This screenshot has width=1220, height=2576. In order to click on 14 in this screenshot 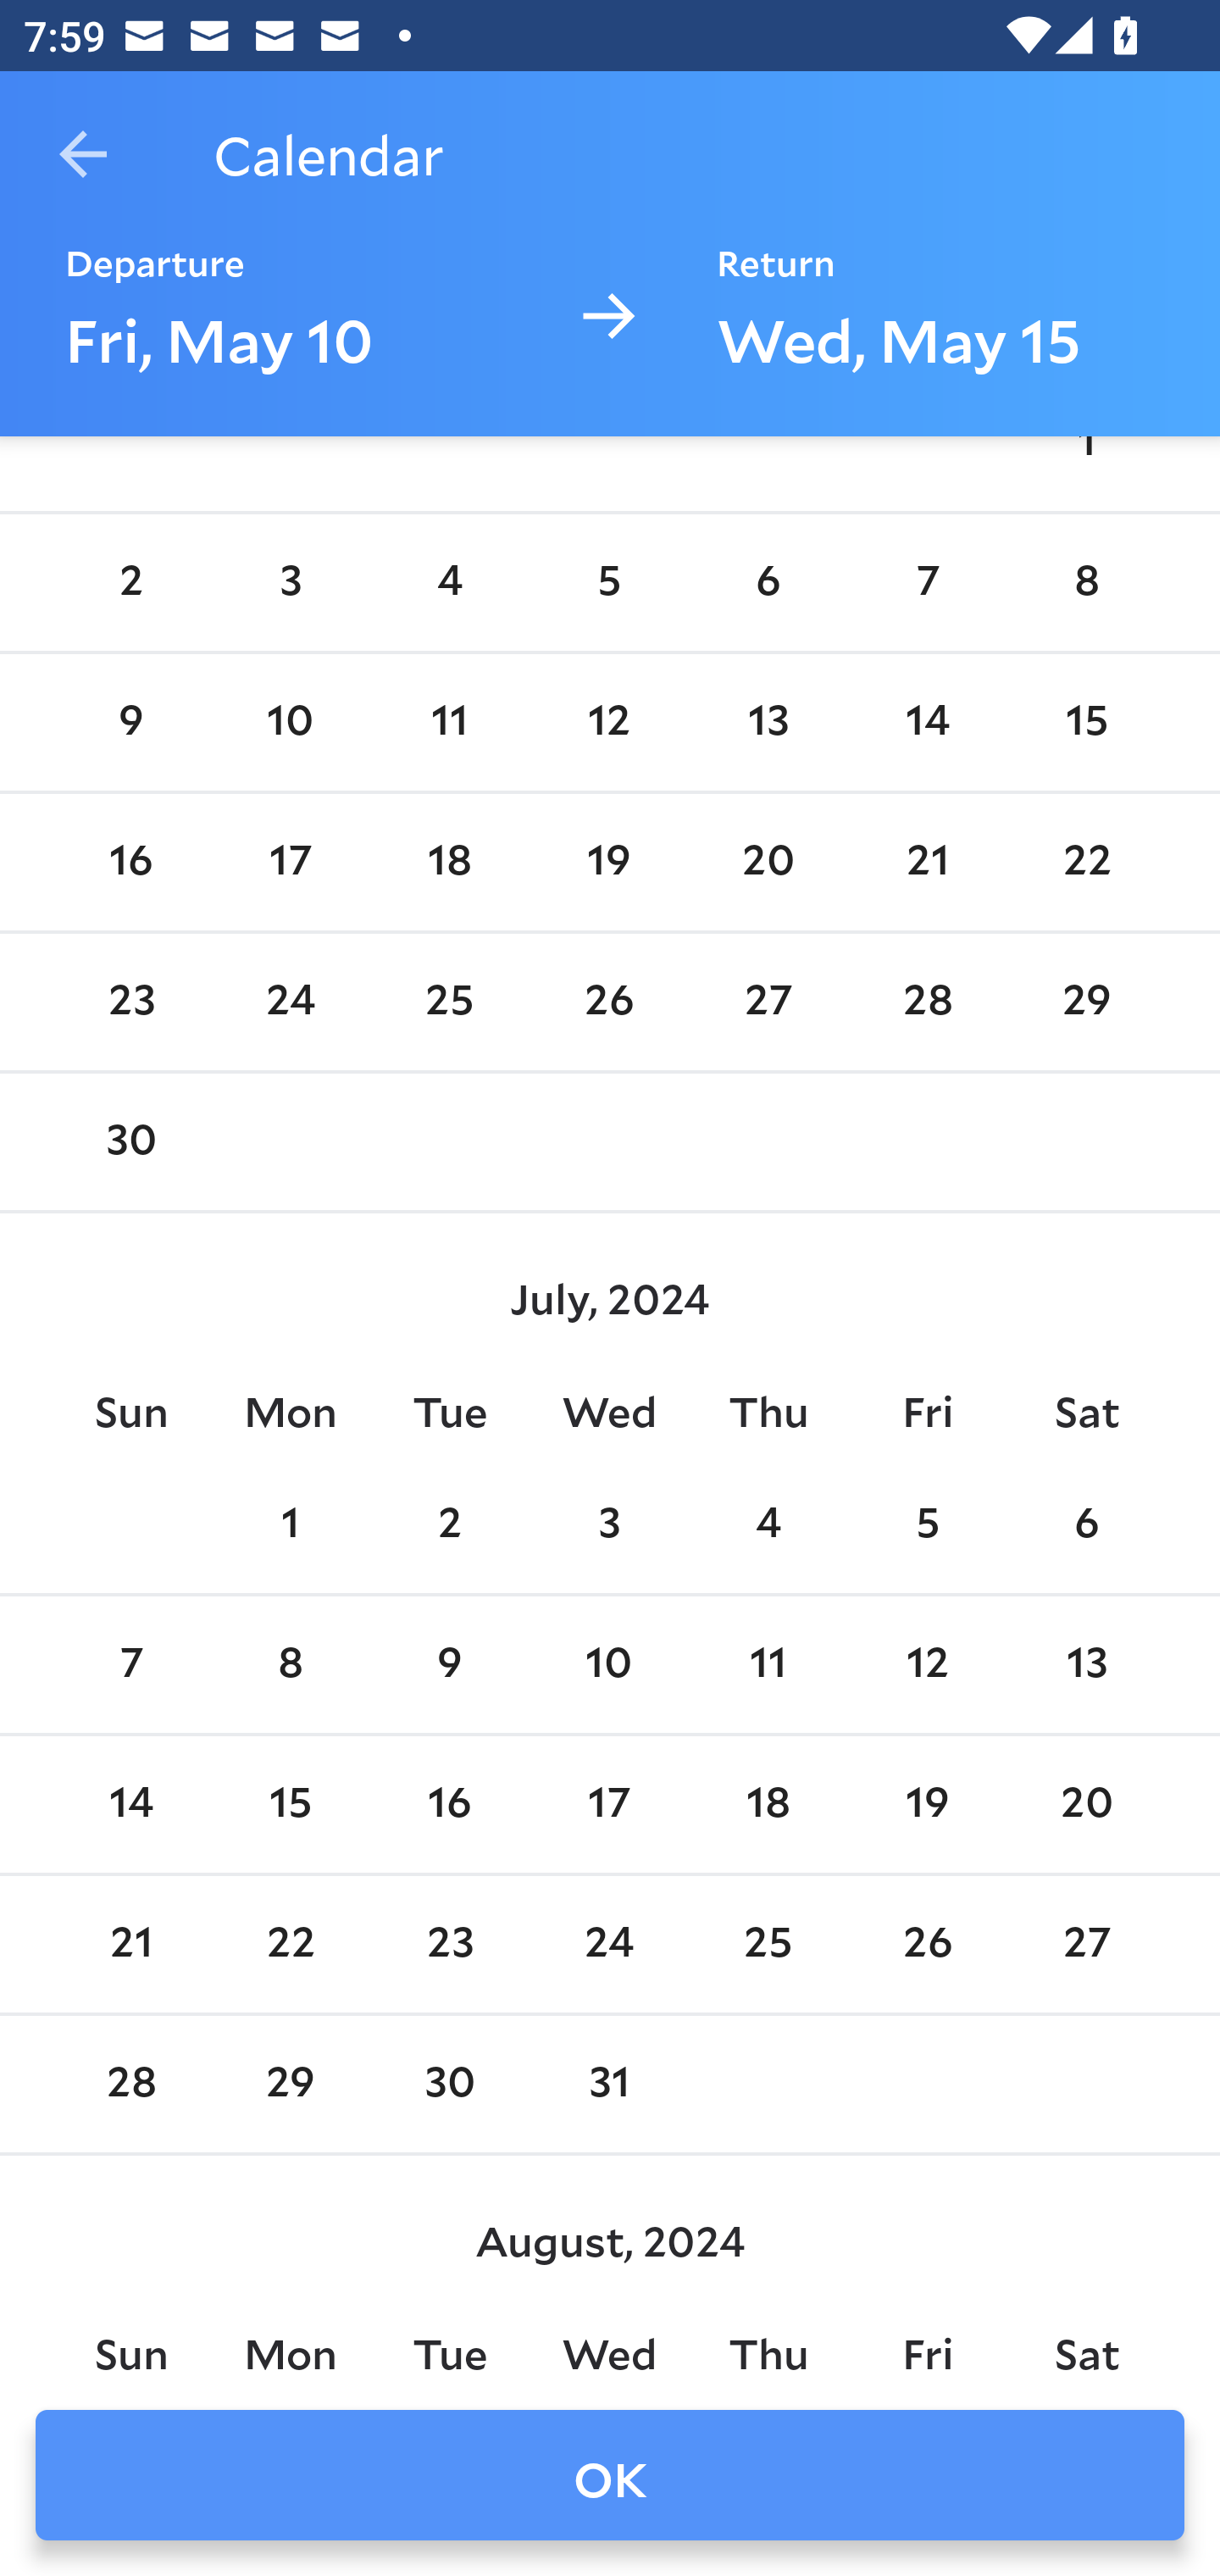, I will do `click(927, 724)`.